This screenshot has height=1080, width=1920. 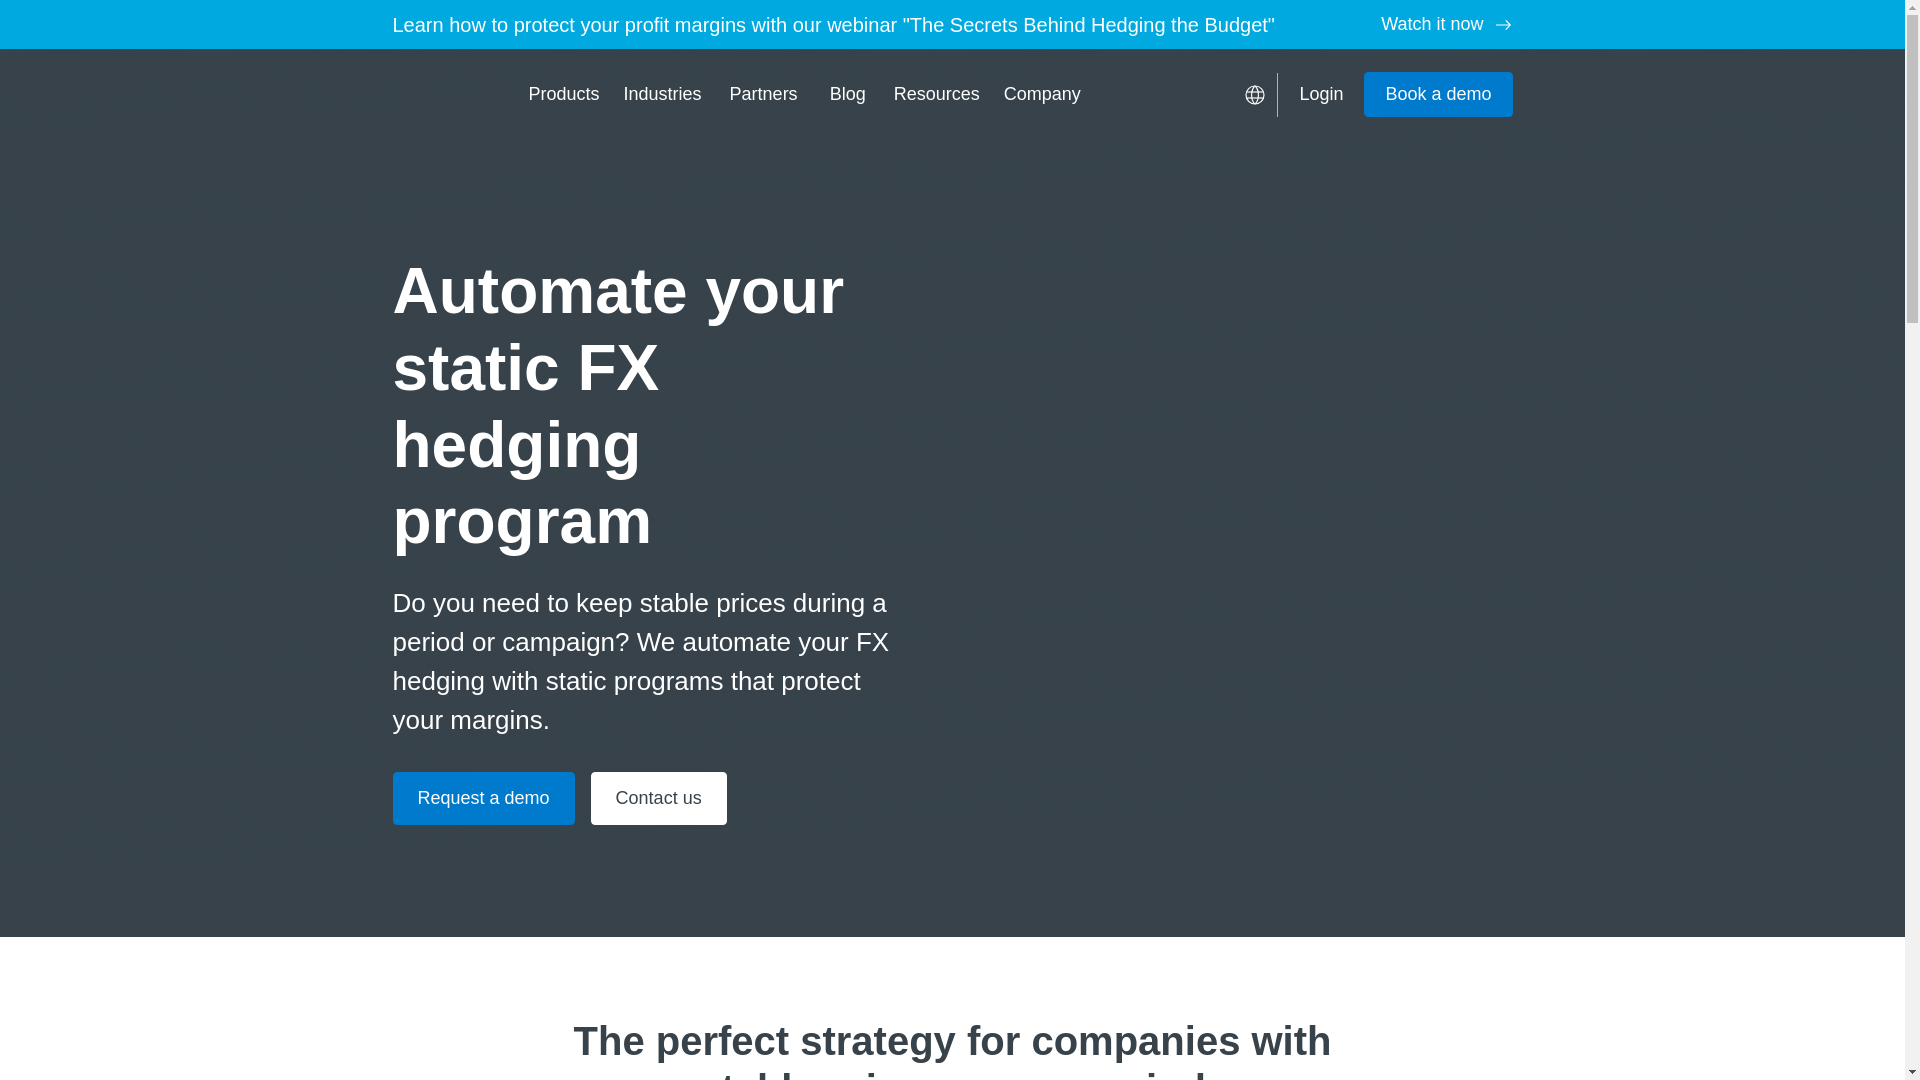 What do you see at coordinates (482, 798) in the screenshot?
I see `Request a demo` at bounding box center [482, 798].